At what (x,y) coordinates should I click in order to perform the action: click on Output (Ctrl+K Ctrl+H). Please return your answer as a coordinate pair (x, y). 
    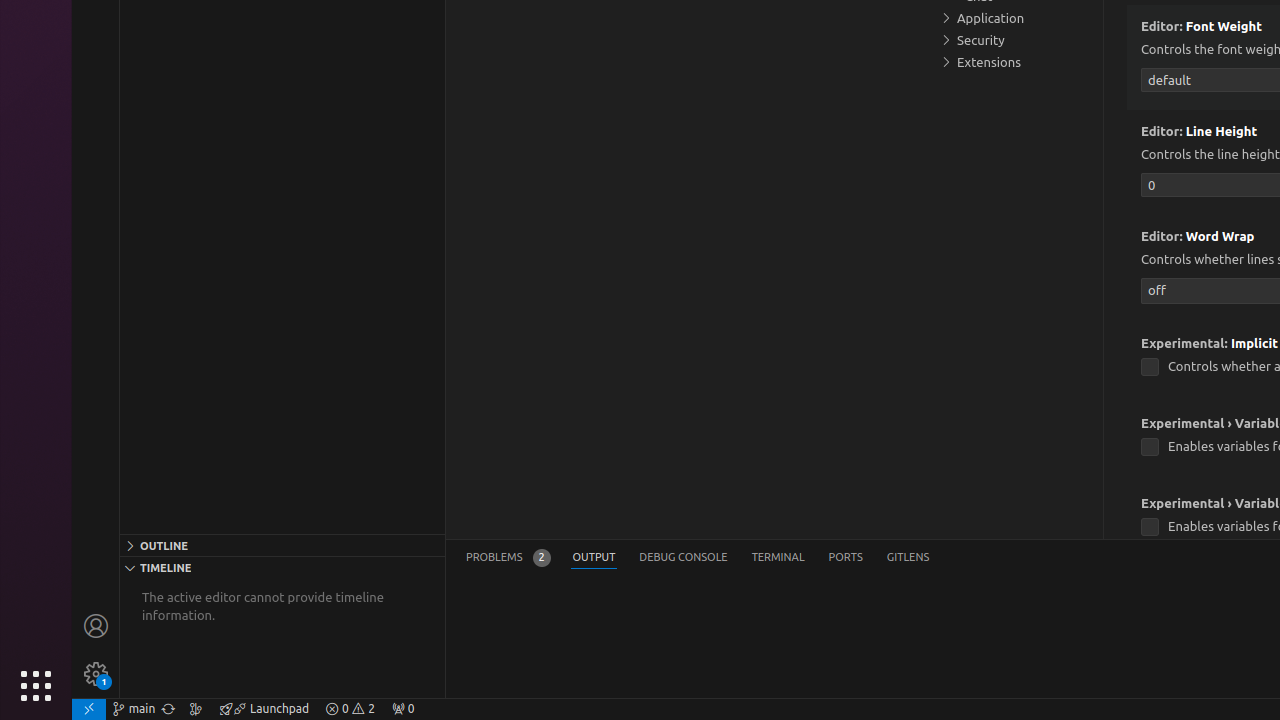
    Looking at the image, I should click on (594, 558).